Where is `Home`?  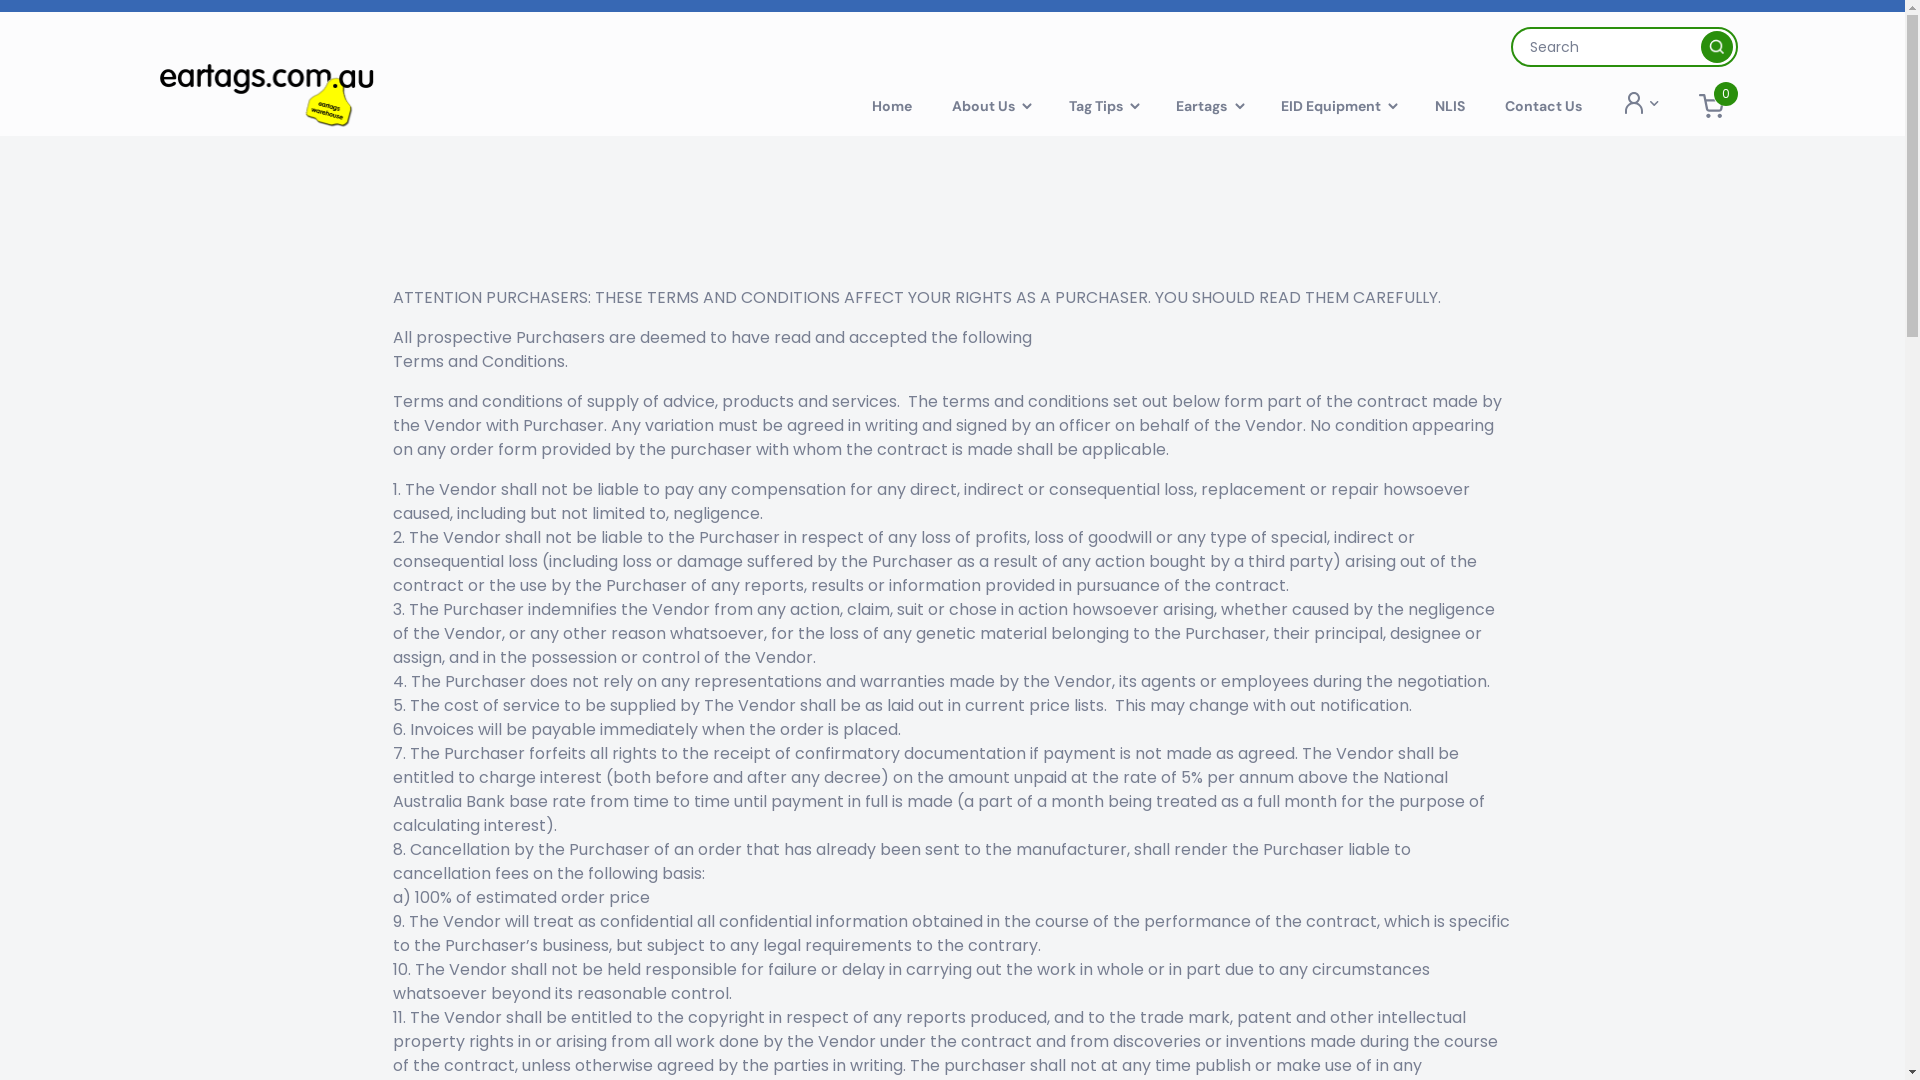
Home is located at coordinates (892, 106).